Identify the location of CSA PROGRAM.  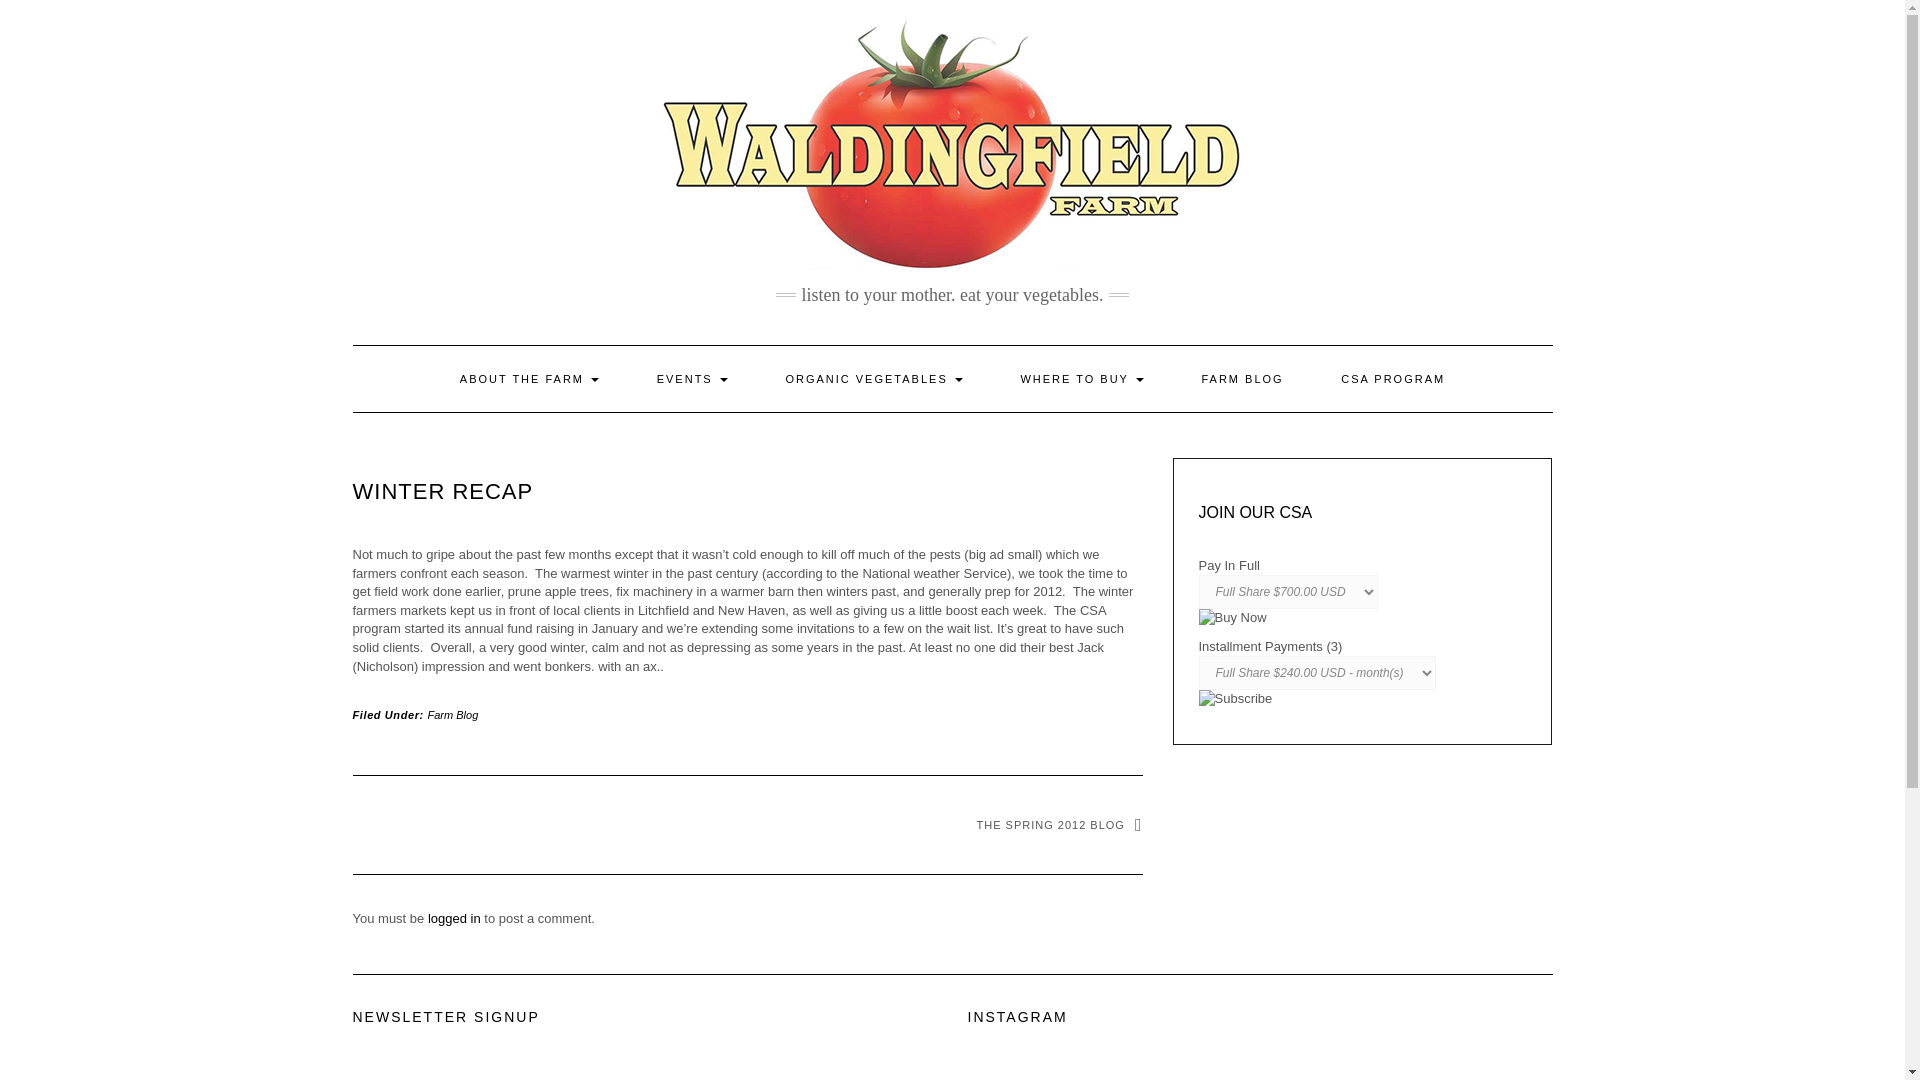
(1392, 378).